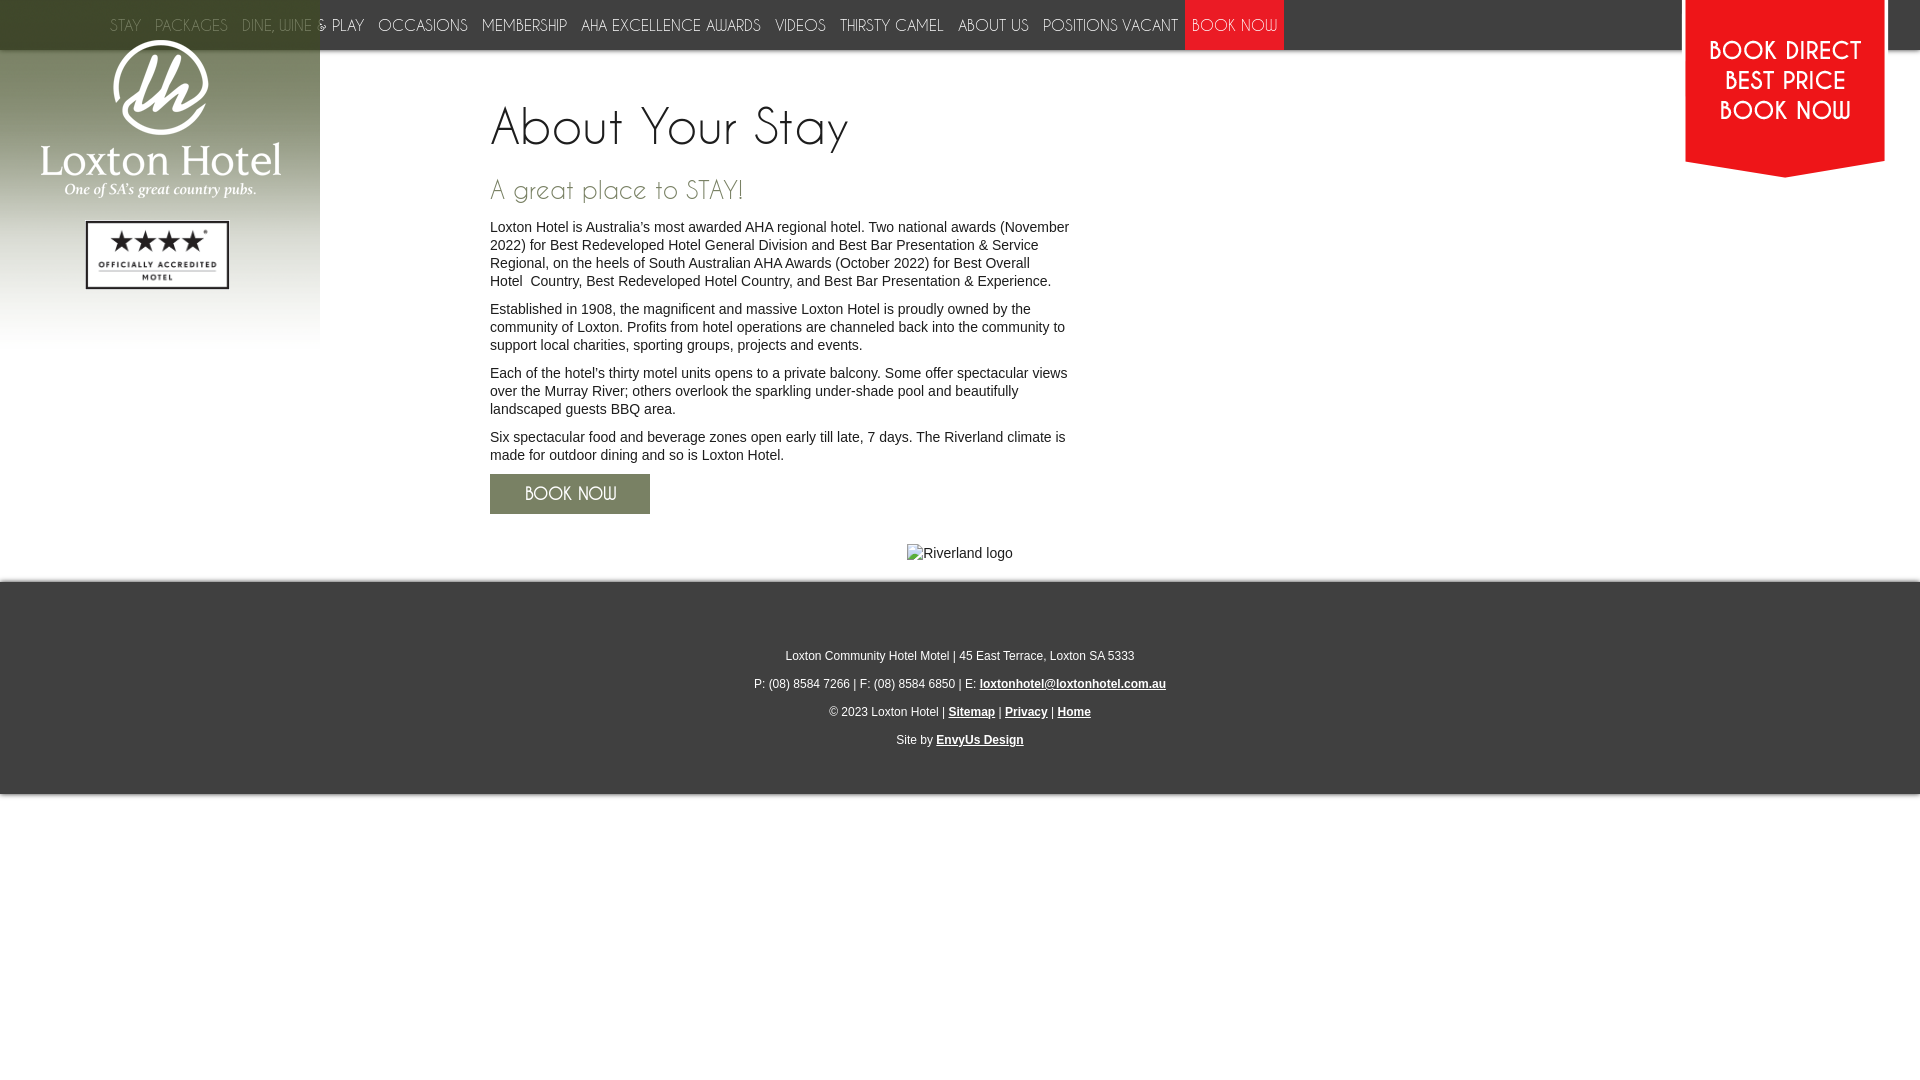  What do you see at coordinates (888, 25) in the screenshot?
I see `THIRSTY CAMEL` at bounding box center [888, 25].